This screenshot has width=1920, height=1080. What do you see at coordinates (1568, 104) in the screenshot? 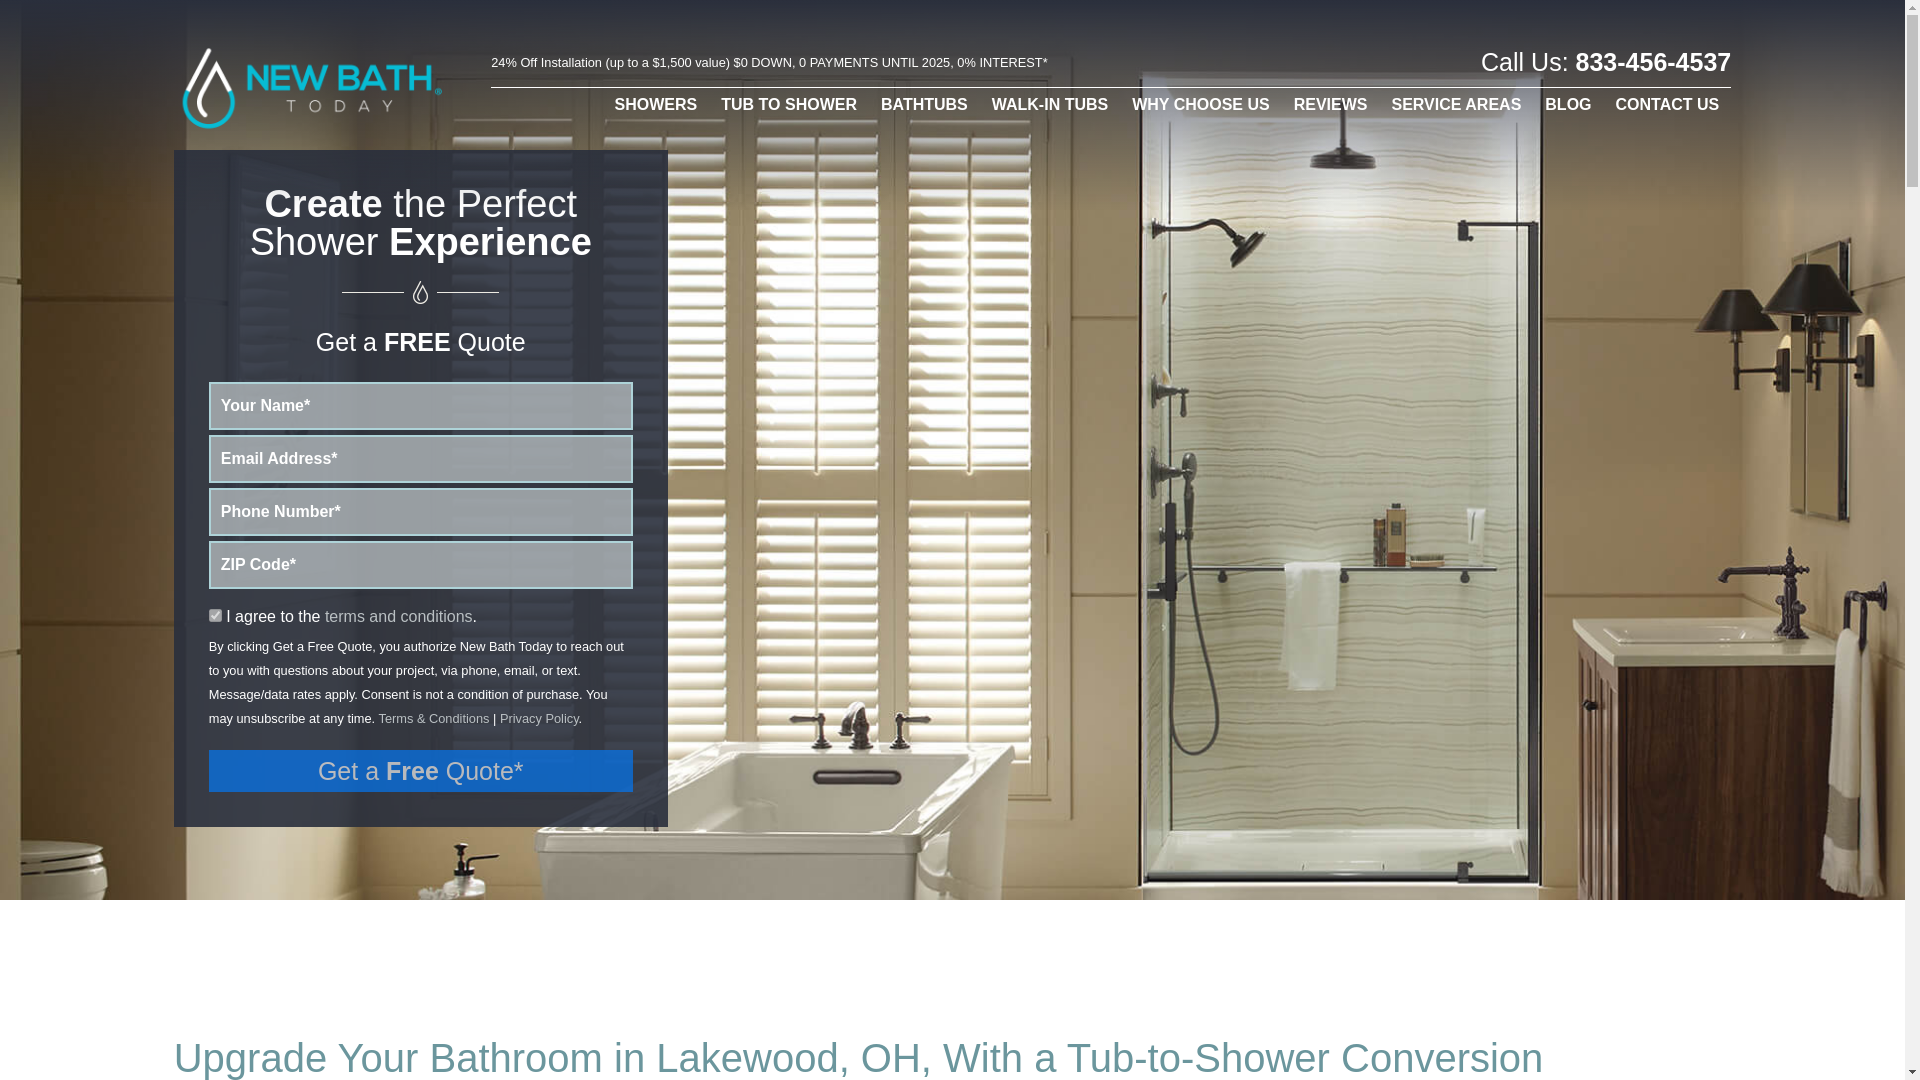
I see `BLOG` at bounding box center [1568, 104].